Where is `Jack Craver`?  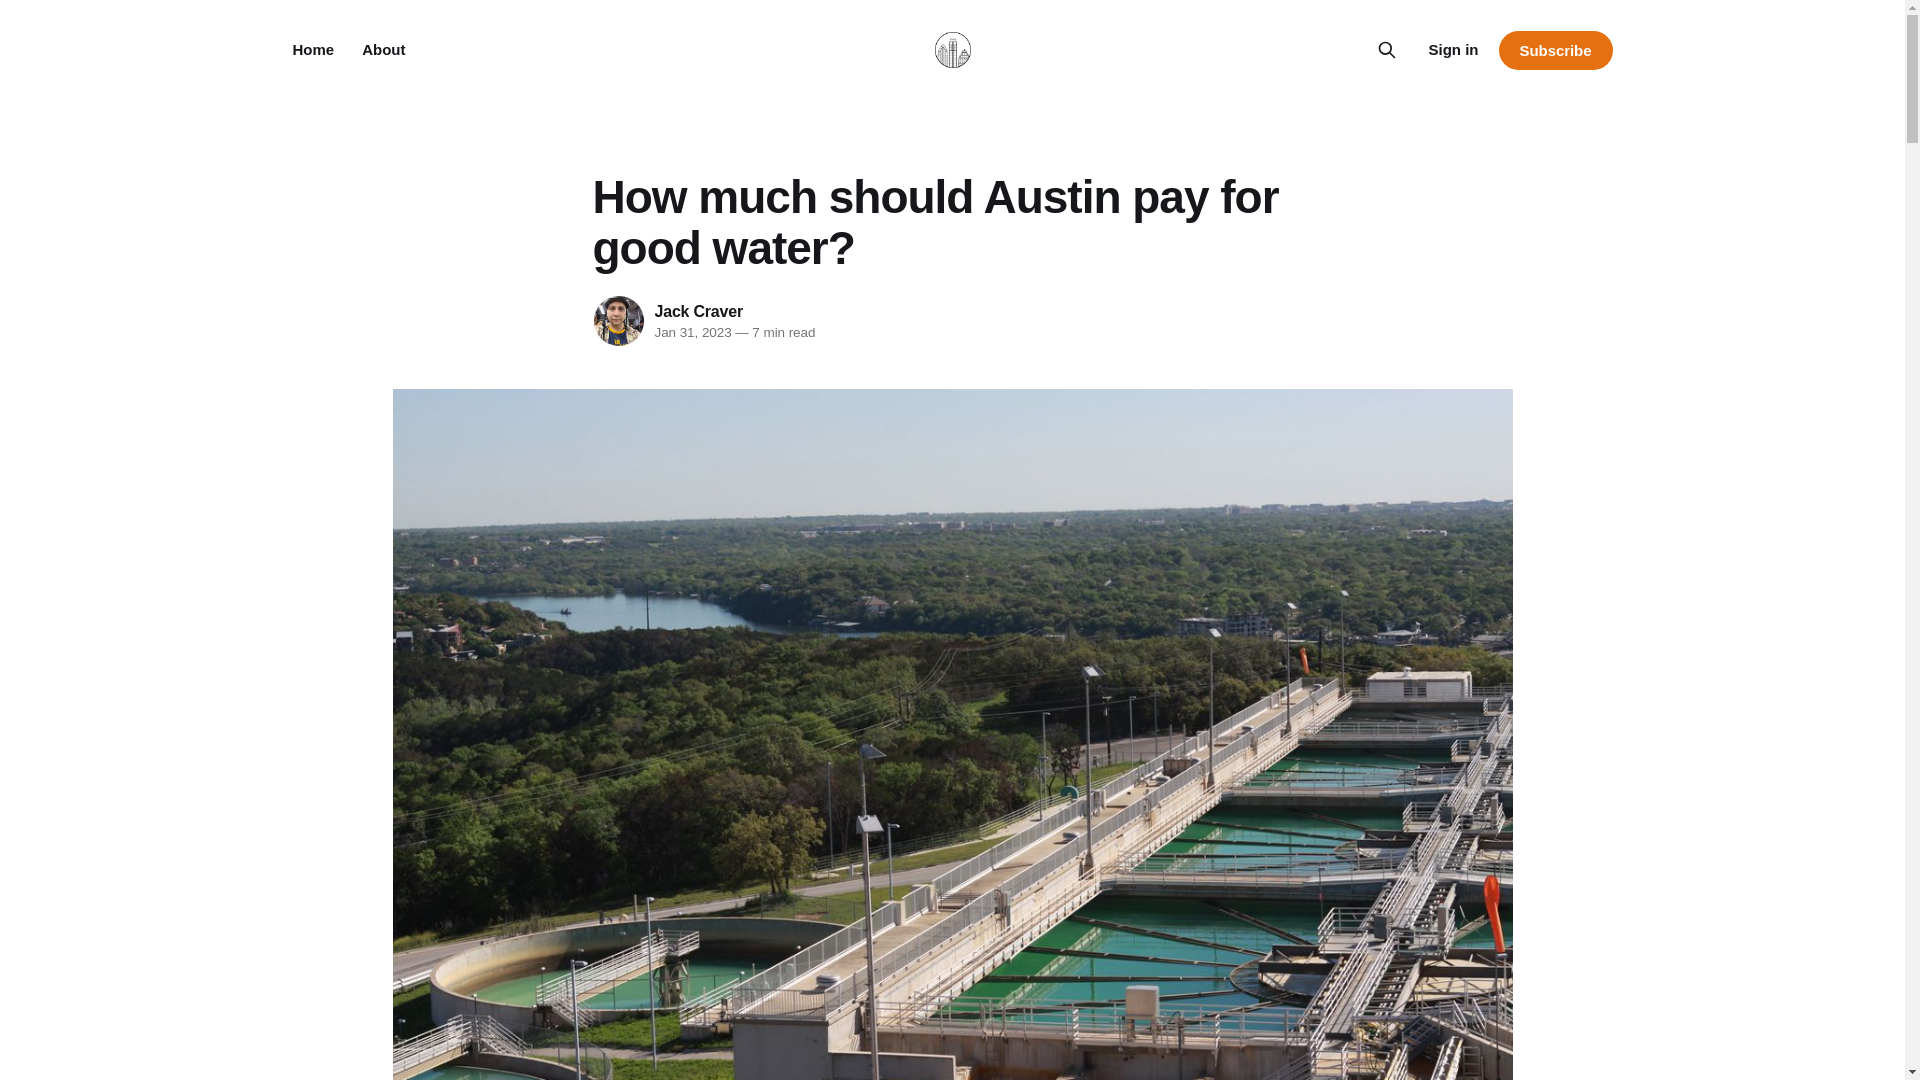 Jack Craver is located at coordinates (698, 310).